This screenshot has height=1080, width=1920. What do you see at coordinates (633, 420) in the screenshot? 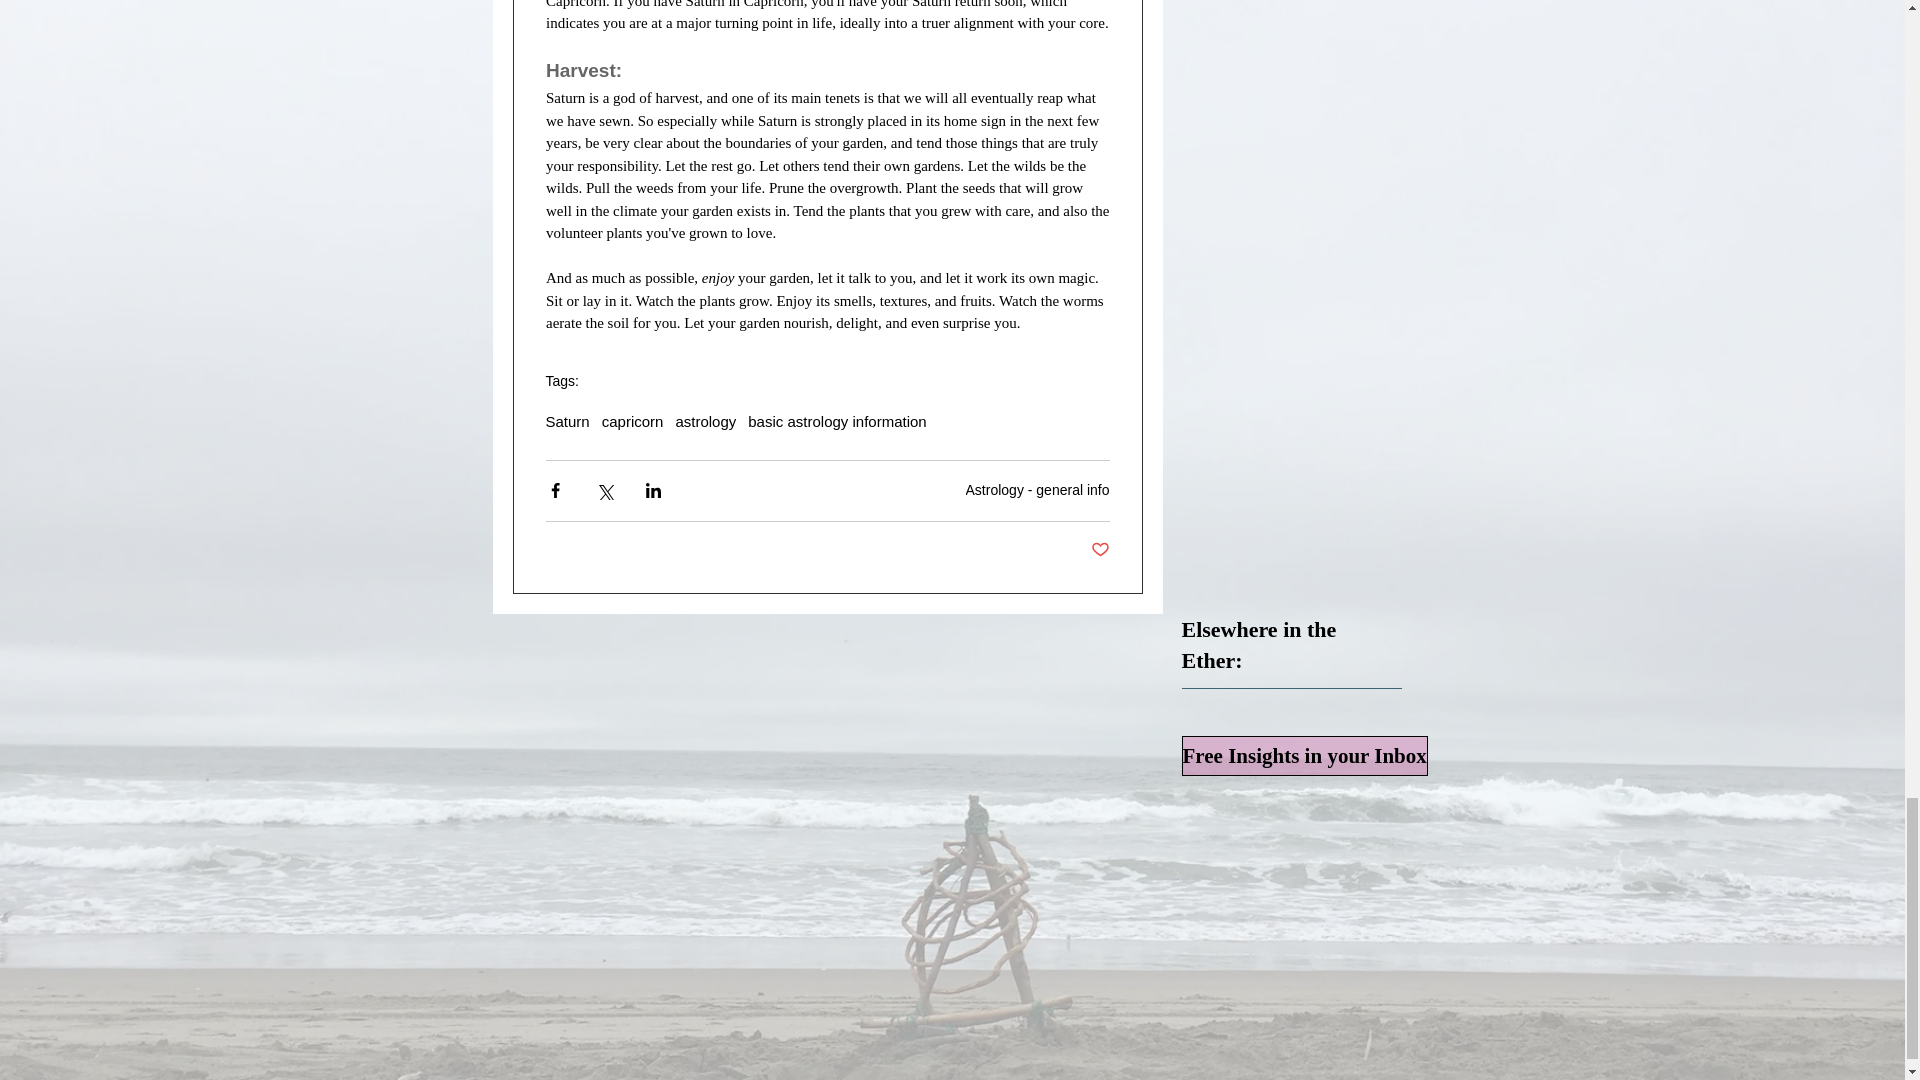
I see `capricorn` at bounding box center [633, 420].